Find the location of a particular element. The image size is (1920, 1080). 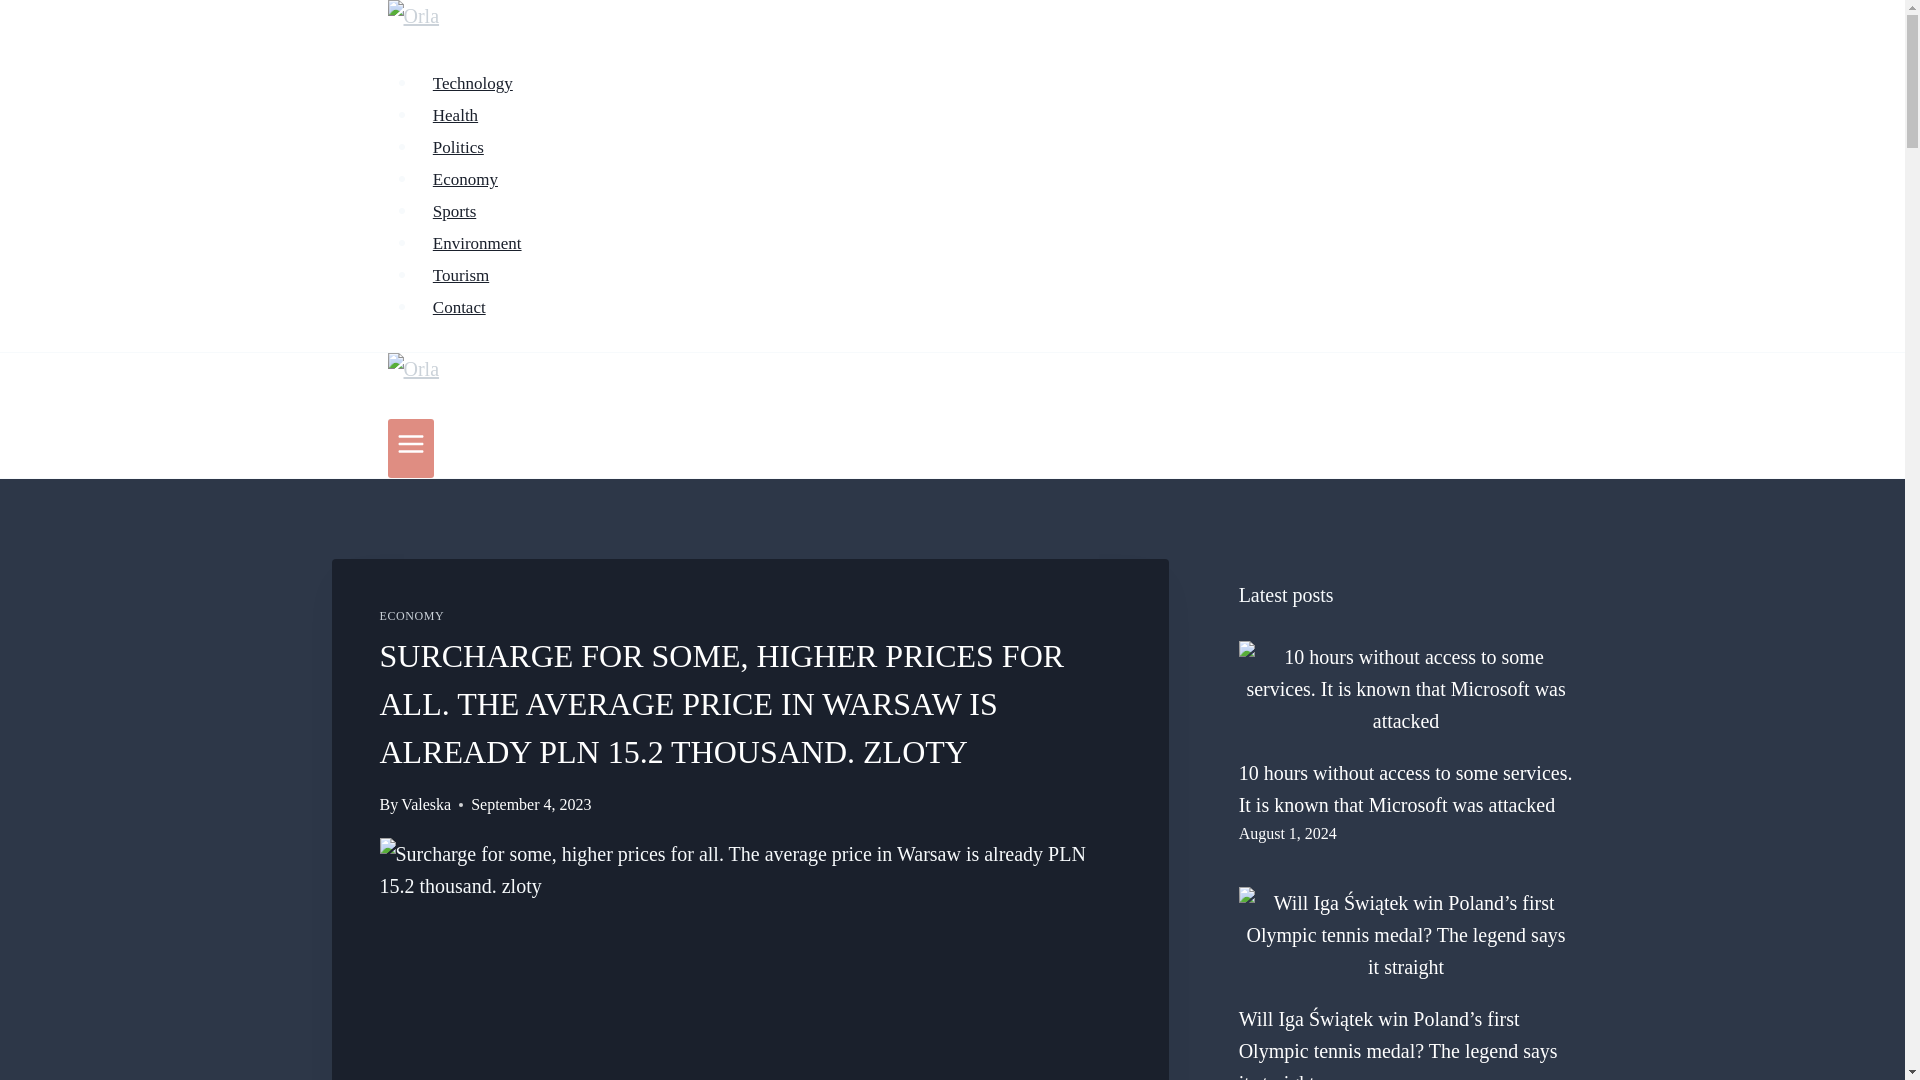

Environment is located at coordinates (478, 243).